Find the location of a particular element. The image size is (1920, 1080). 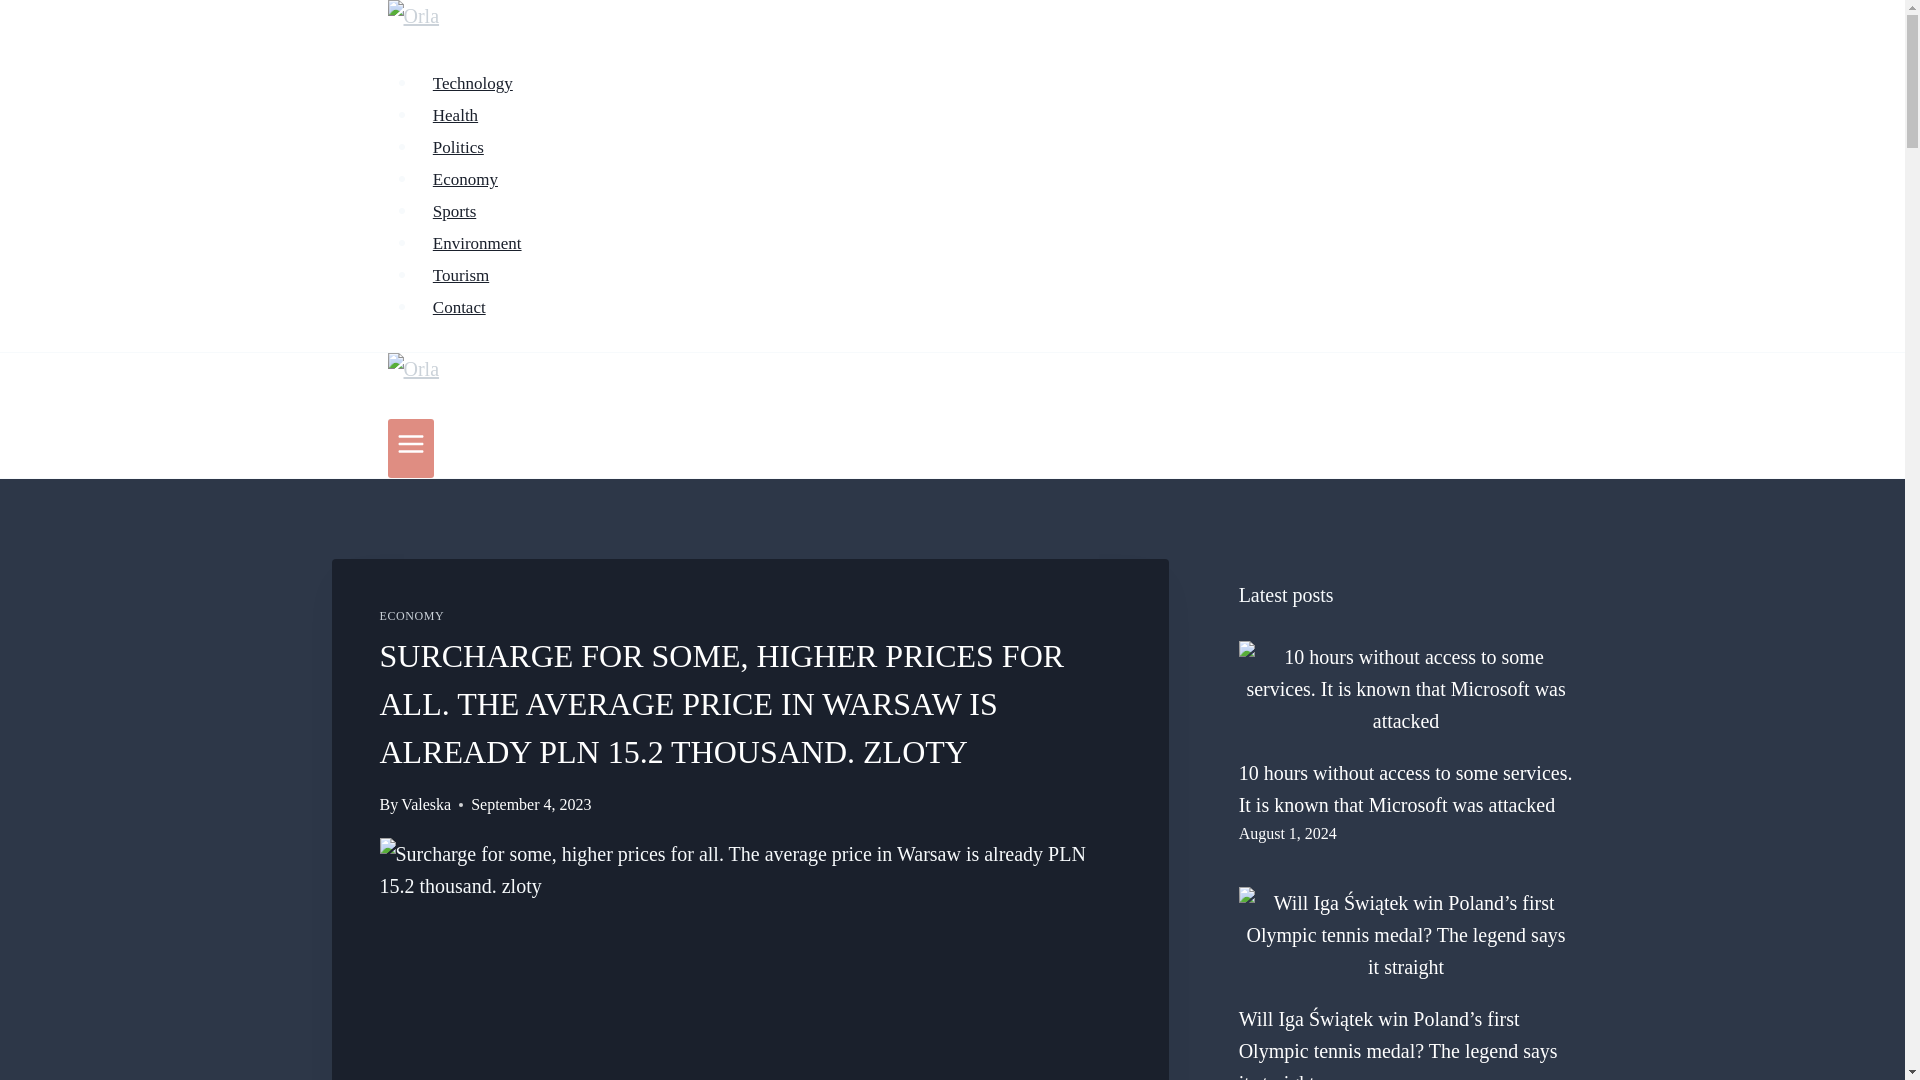

Environment is located at coordinates (478, 243).